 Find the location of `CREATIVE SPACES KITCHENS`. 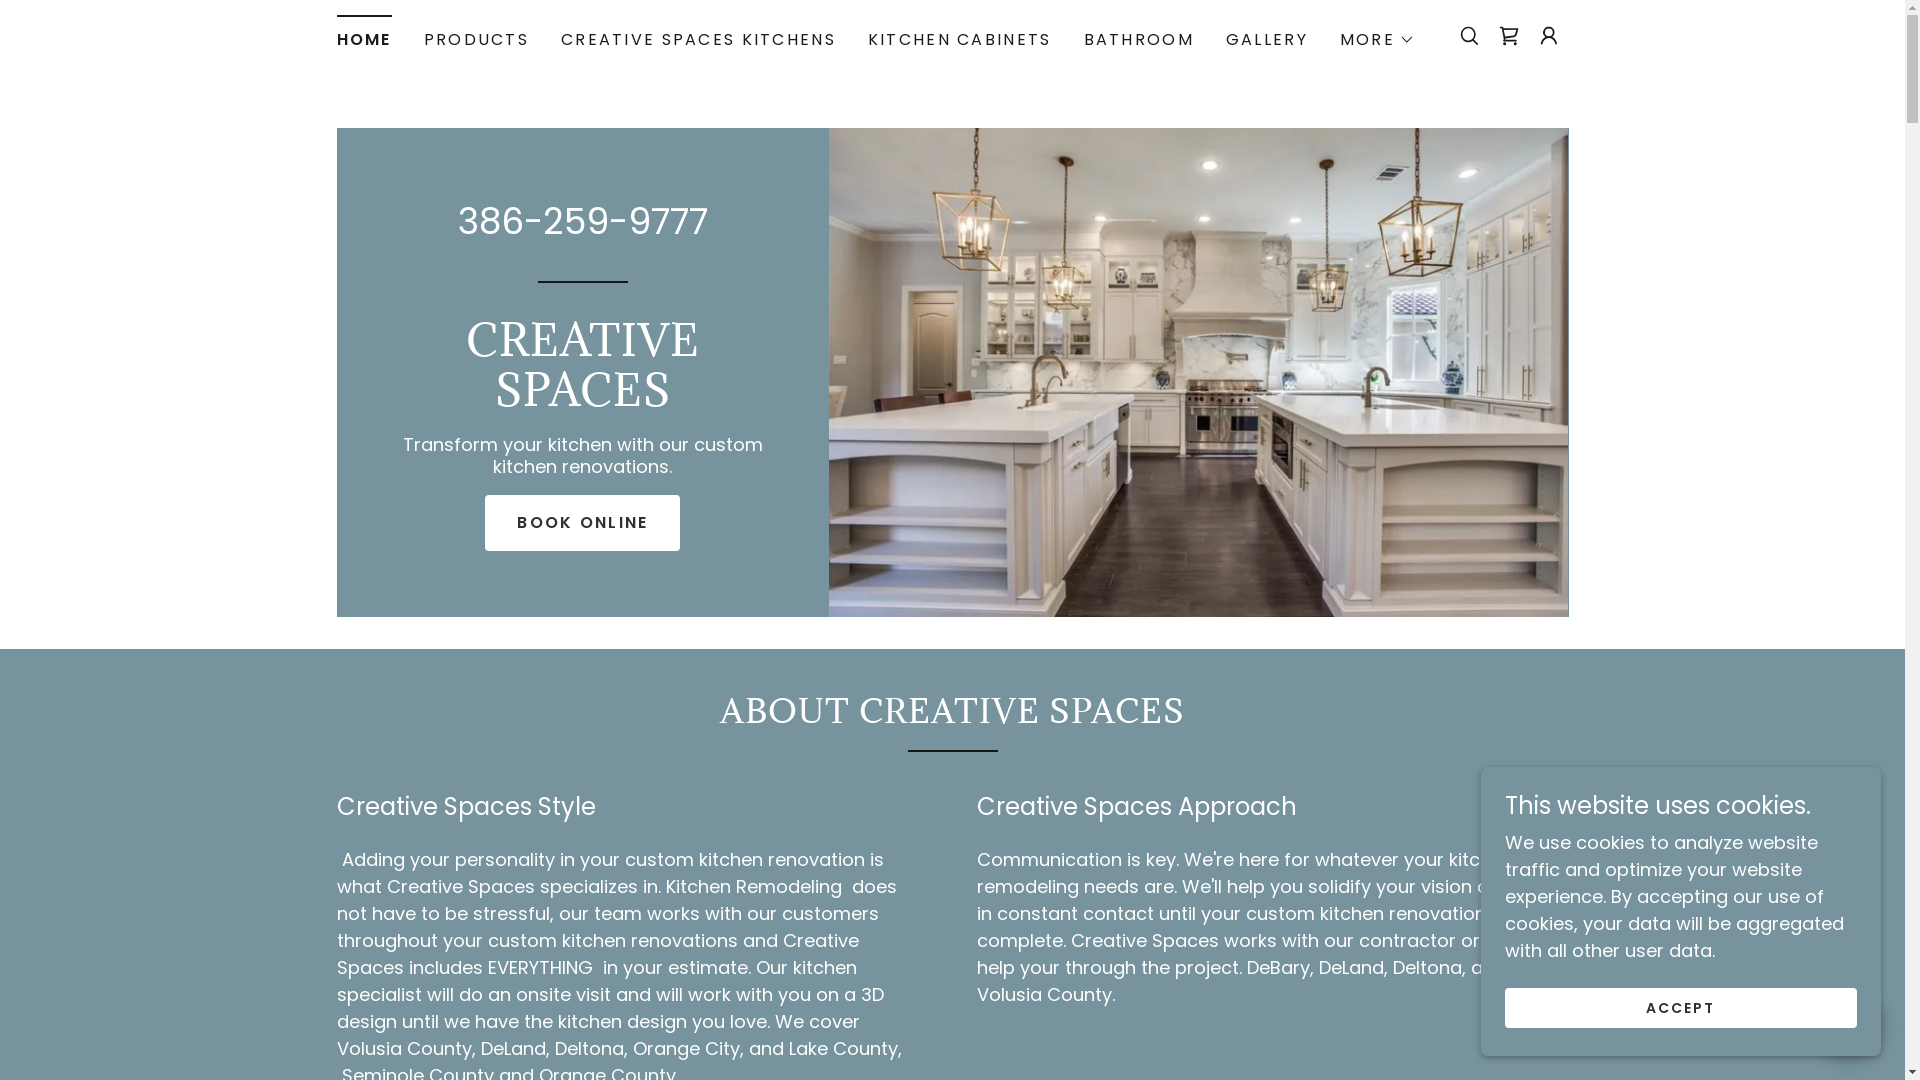

CREATIVE SPACES KITCHENS is located at coordinates (698, 40).